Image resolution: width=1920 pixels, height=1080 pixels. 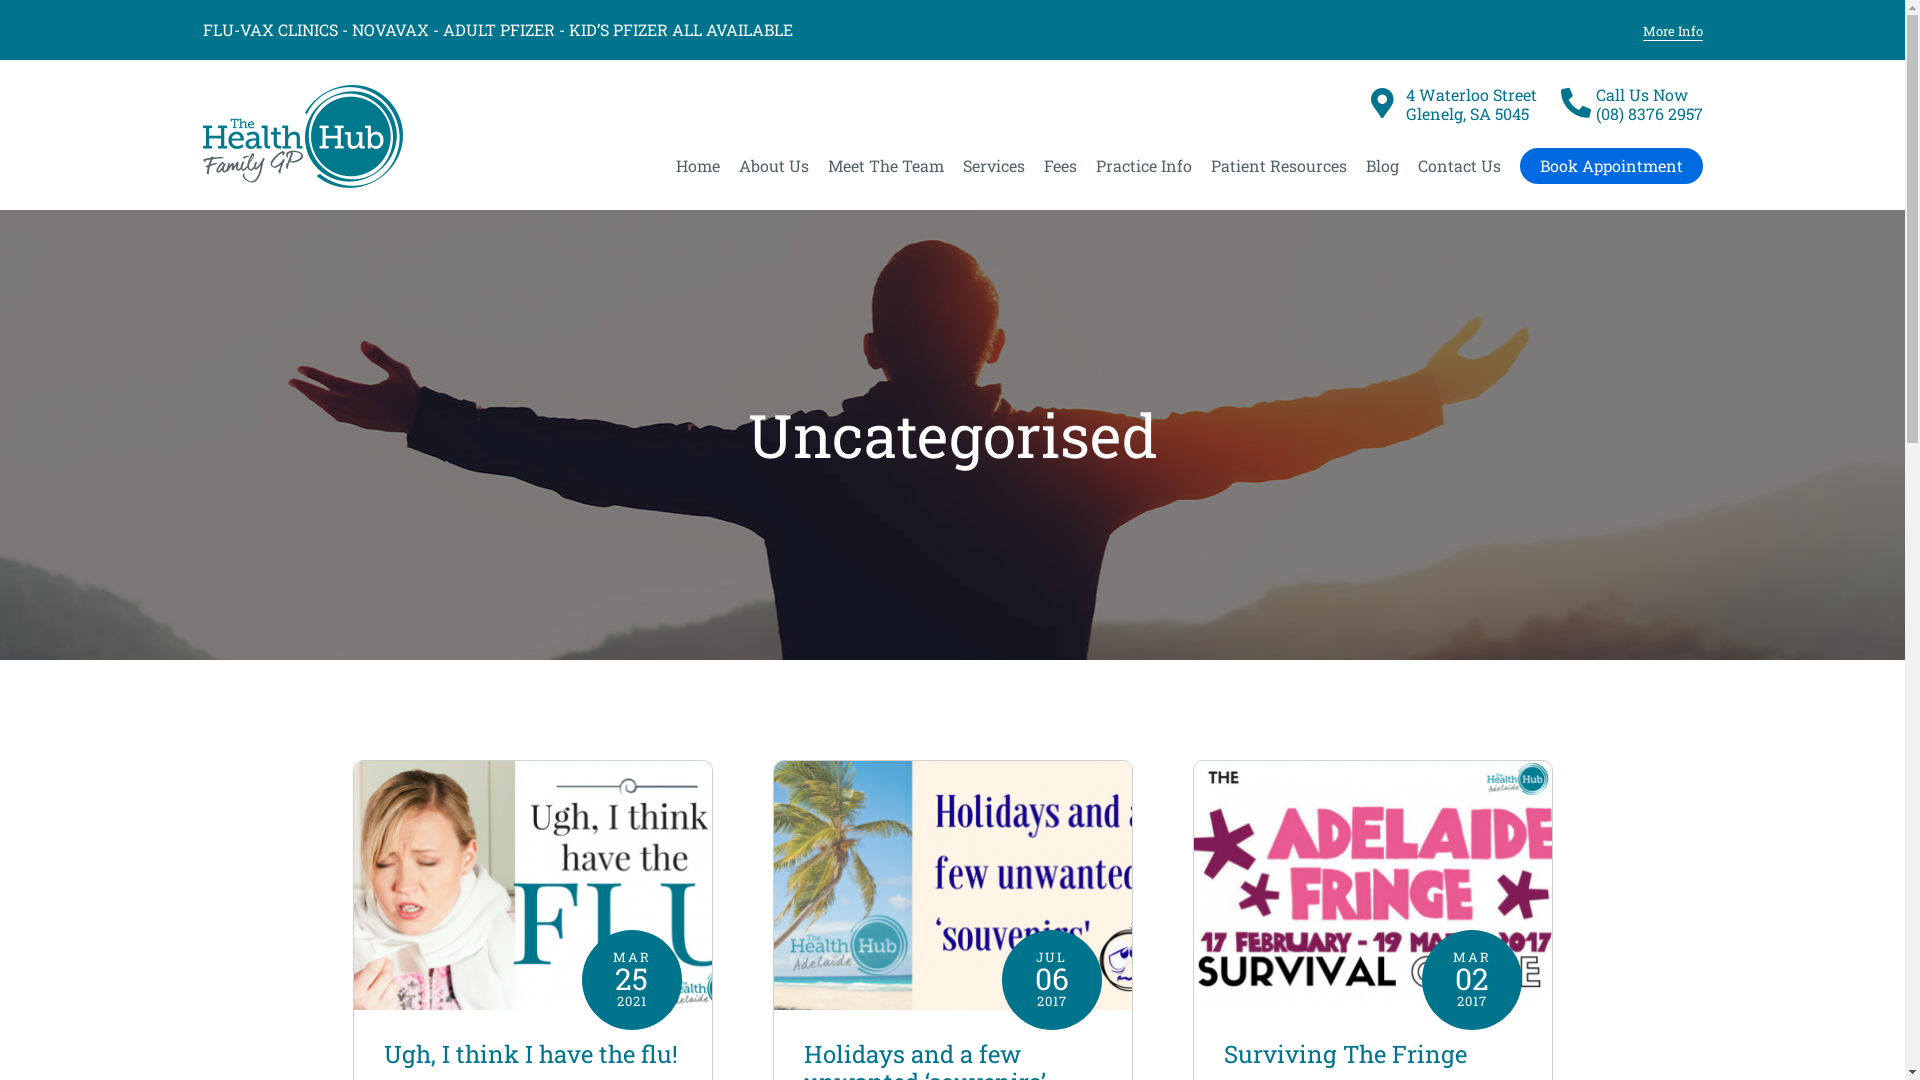 I want to click on Contact Us, so click(x=1460, y=165).